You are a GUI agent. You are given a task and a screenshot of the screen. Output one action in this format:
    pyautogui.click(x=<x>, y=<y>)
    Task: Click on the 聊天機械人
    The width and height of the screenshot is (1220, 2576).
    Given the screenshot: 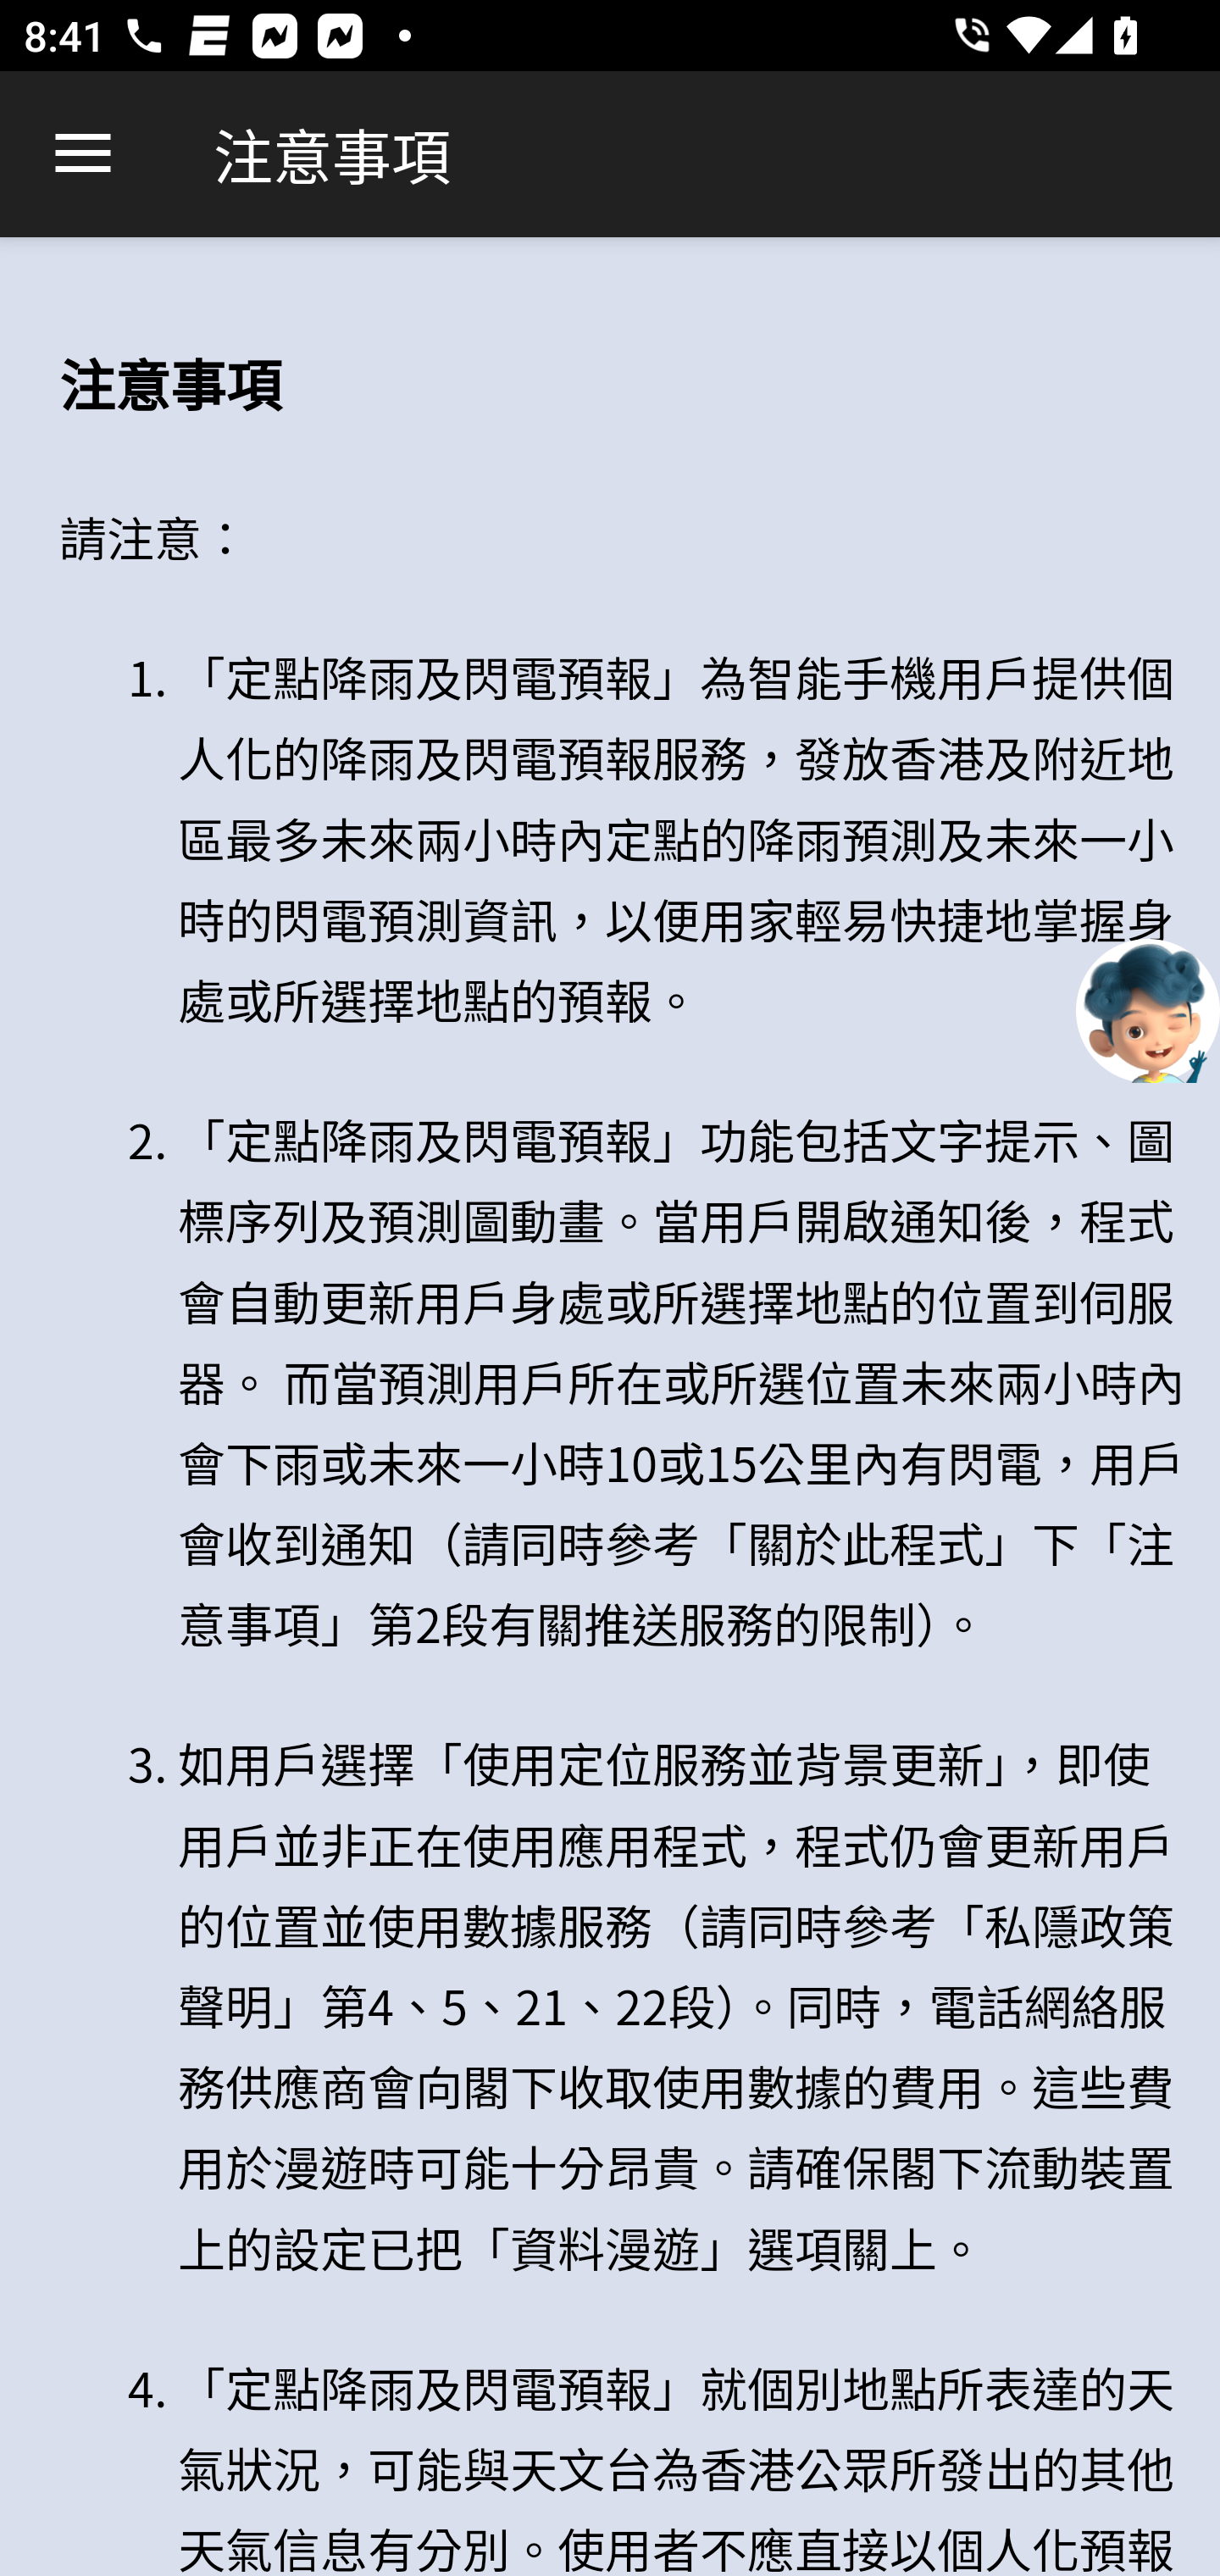 What is the action you would take?
    pyautogui.click(x=1148, y=1009)
    